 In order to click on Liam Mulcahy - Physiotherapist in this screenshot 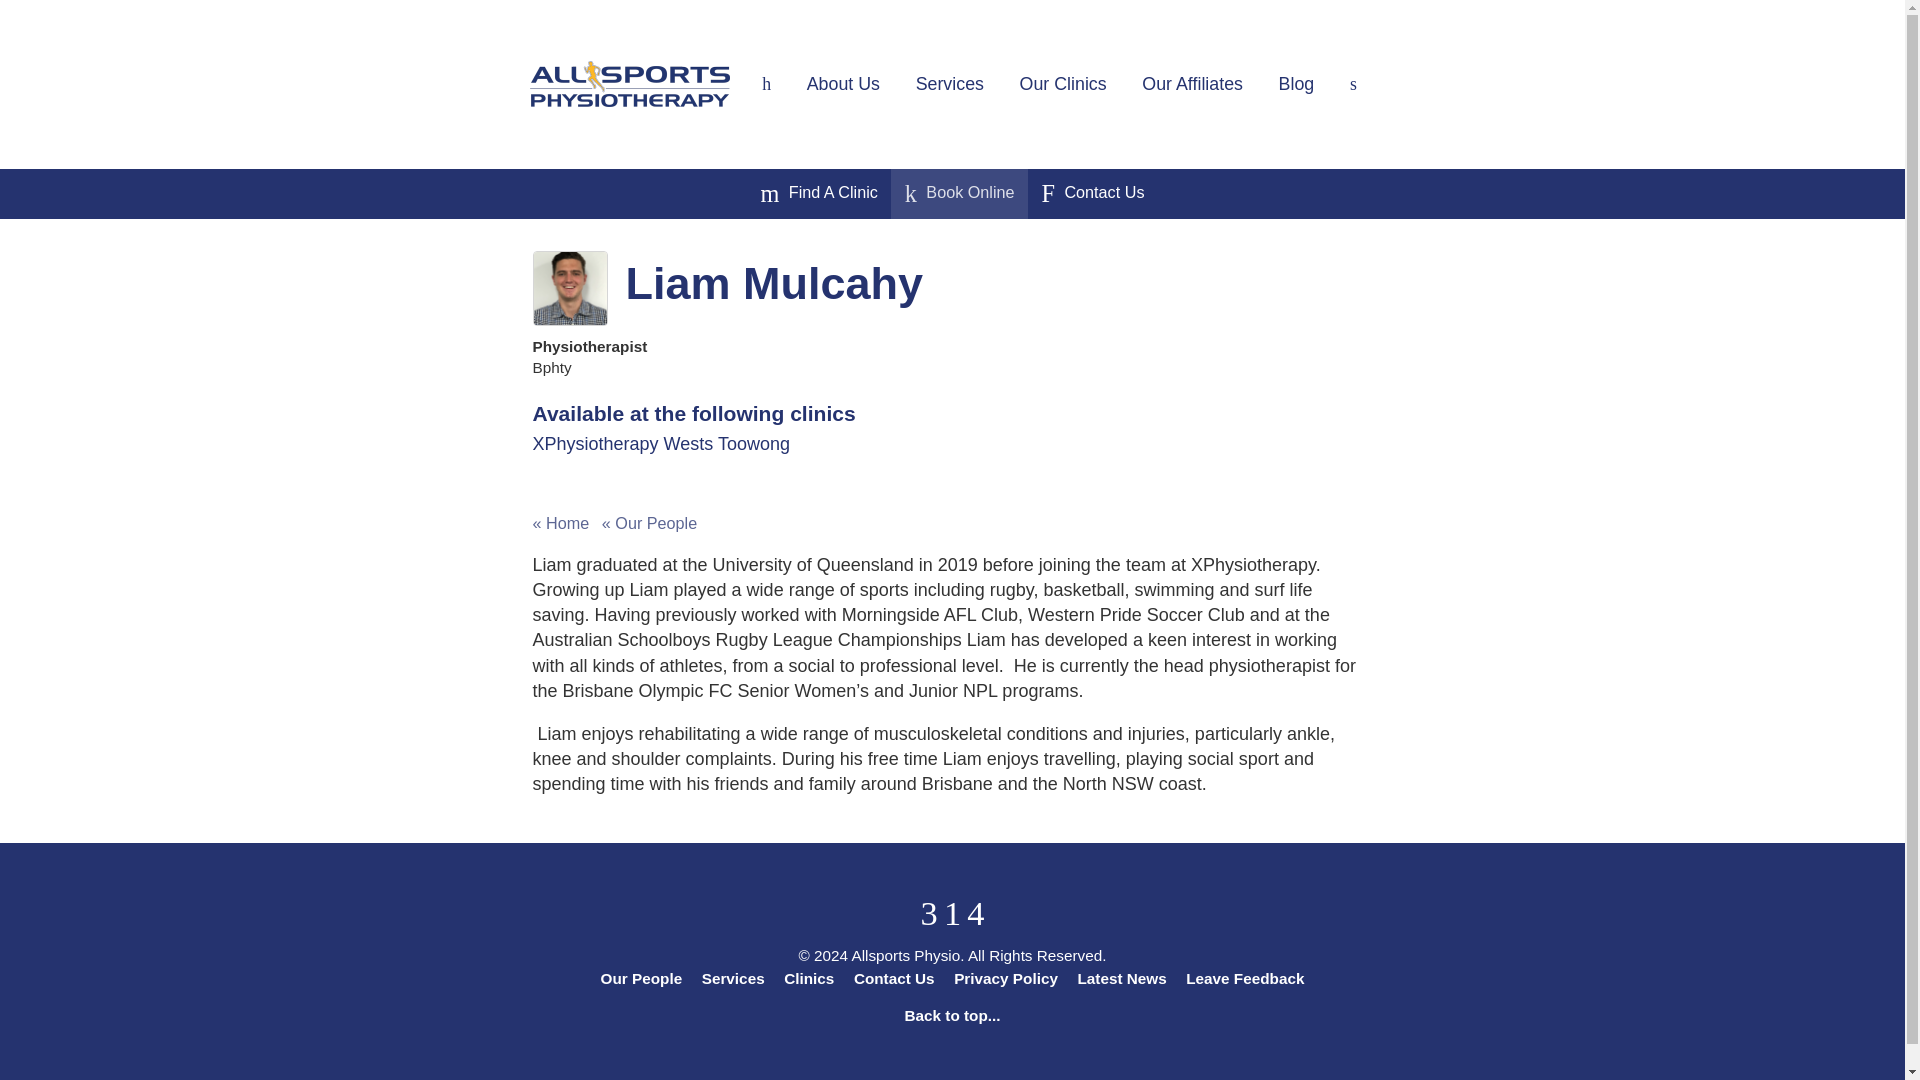, I will do `click(568, 288)`.